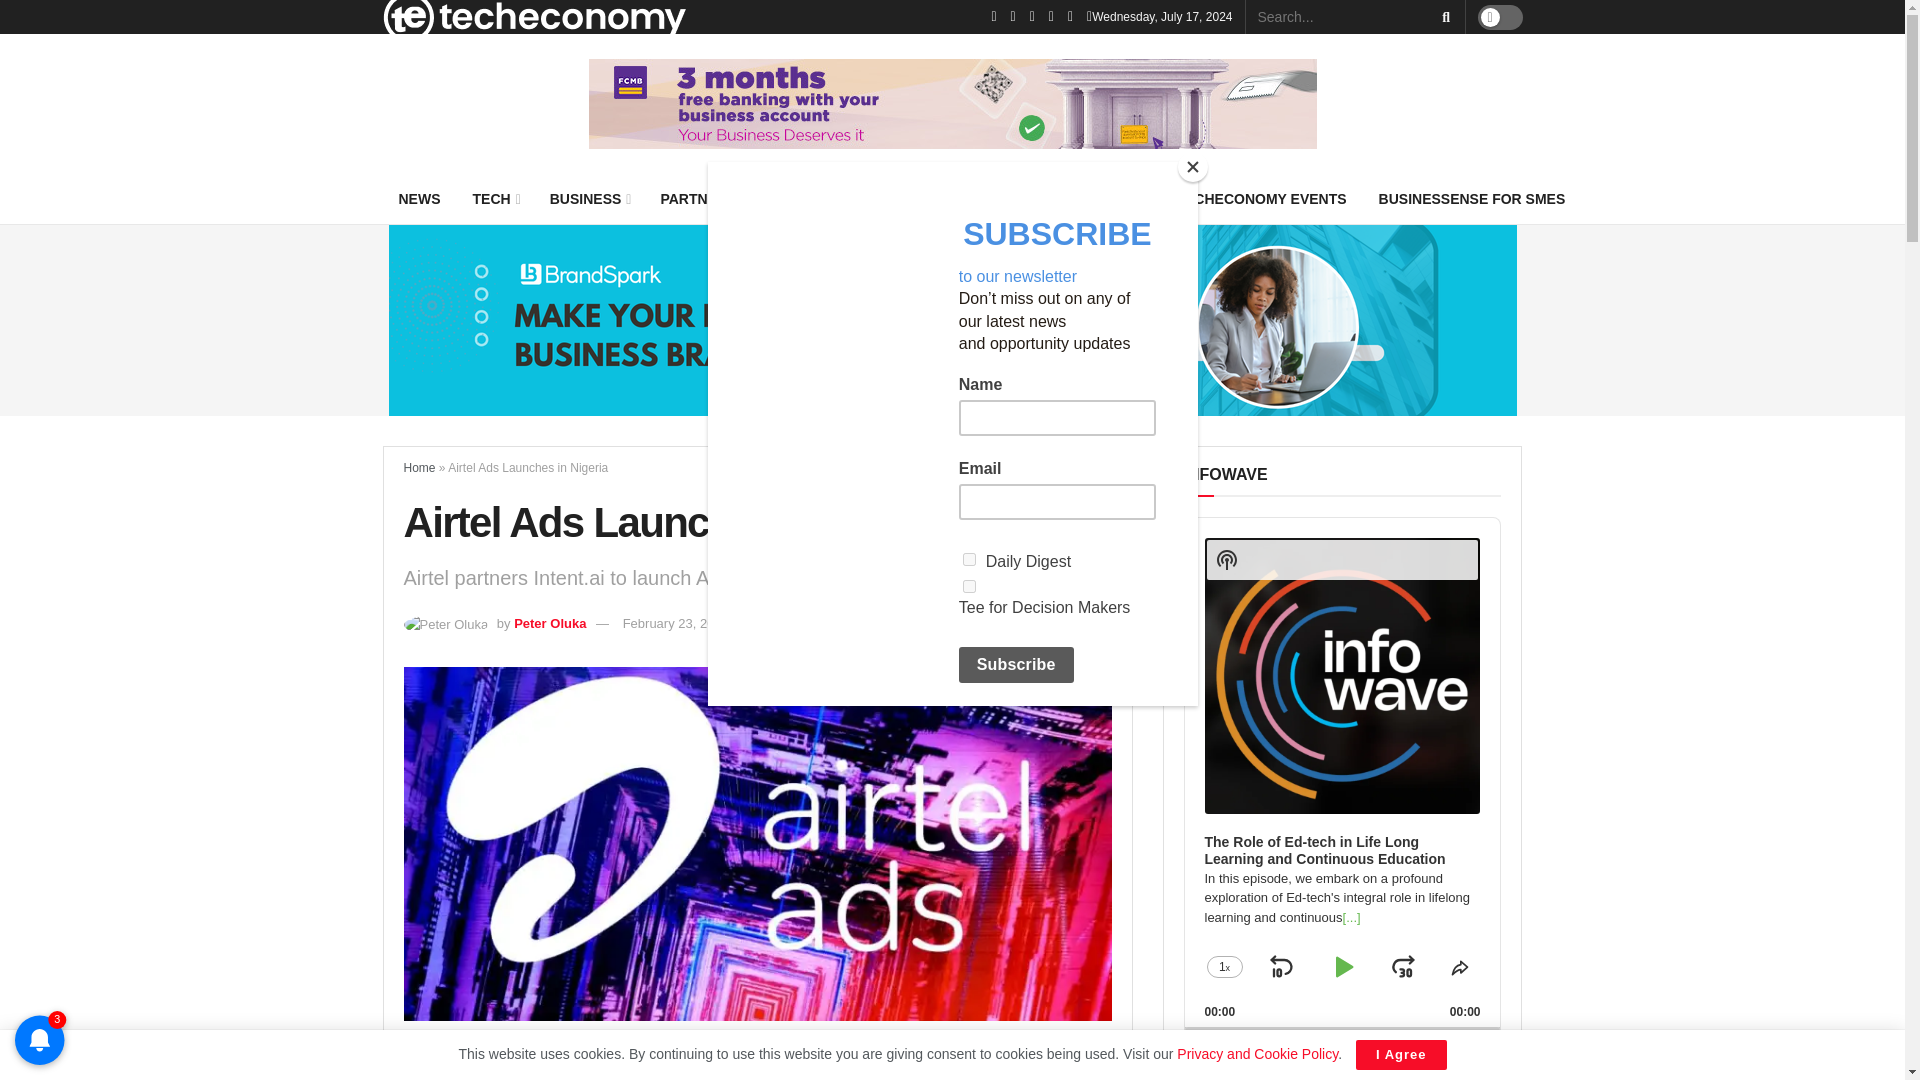  Describe the element at coordinates (494, 198) in the screenshot. I see `TECH` at that location.